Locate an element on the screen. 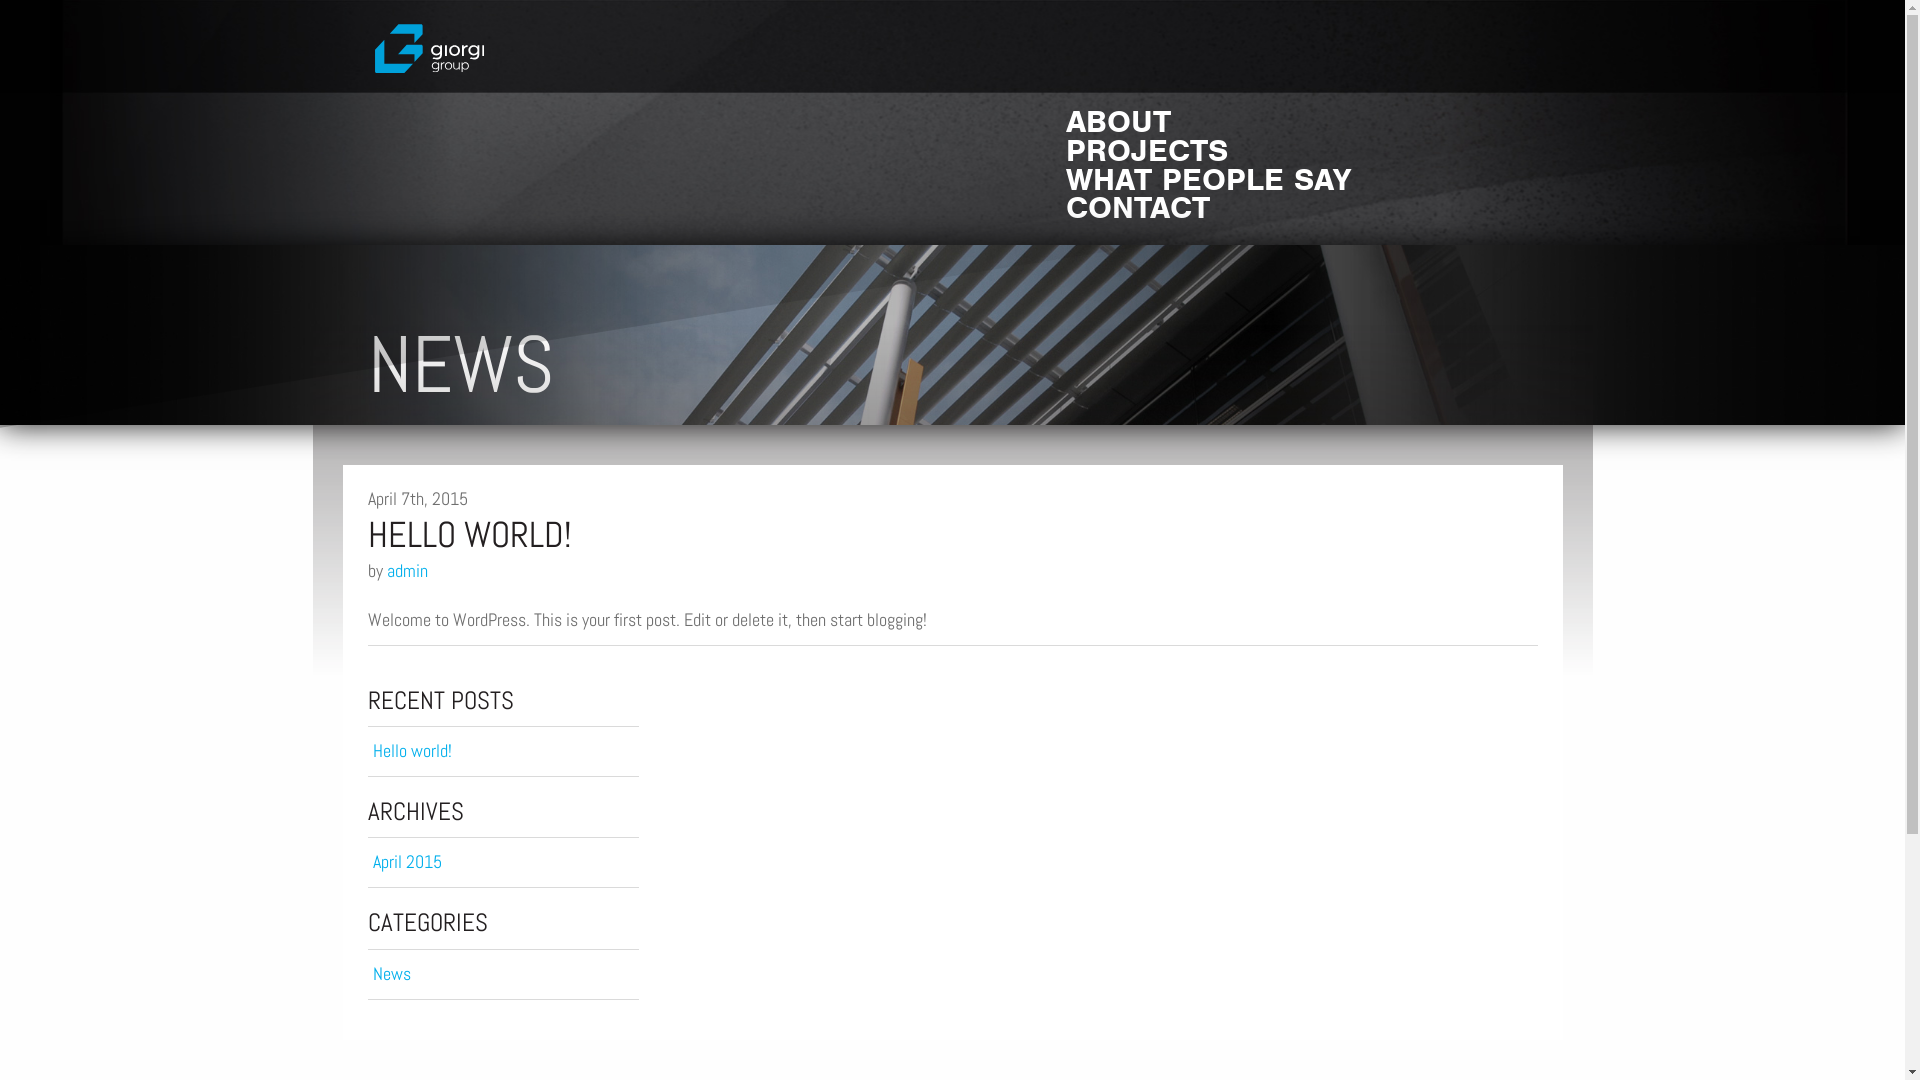 The width and height of the screenshot is (1920, 1080). News is located at coordinates (504, 974).